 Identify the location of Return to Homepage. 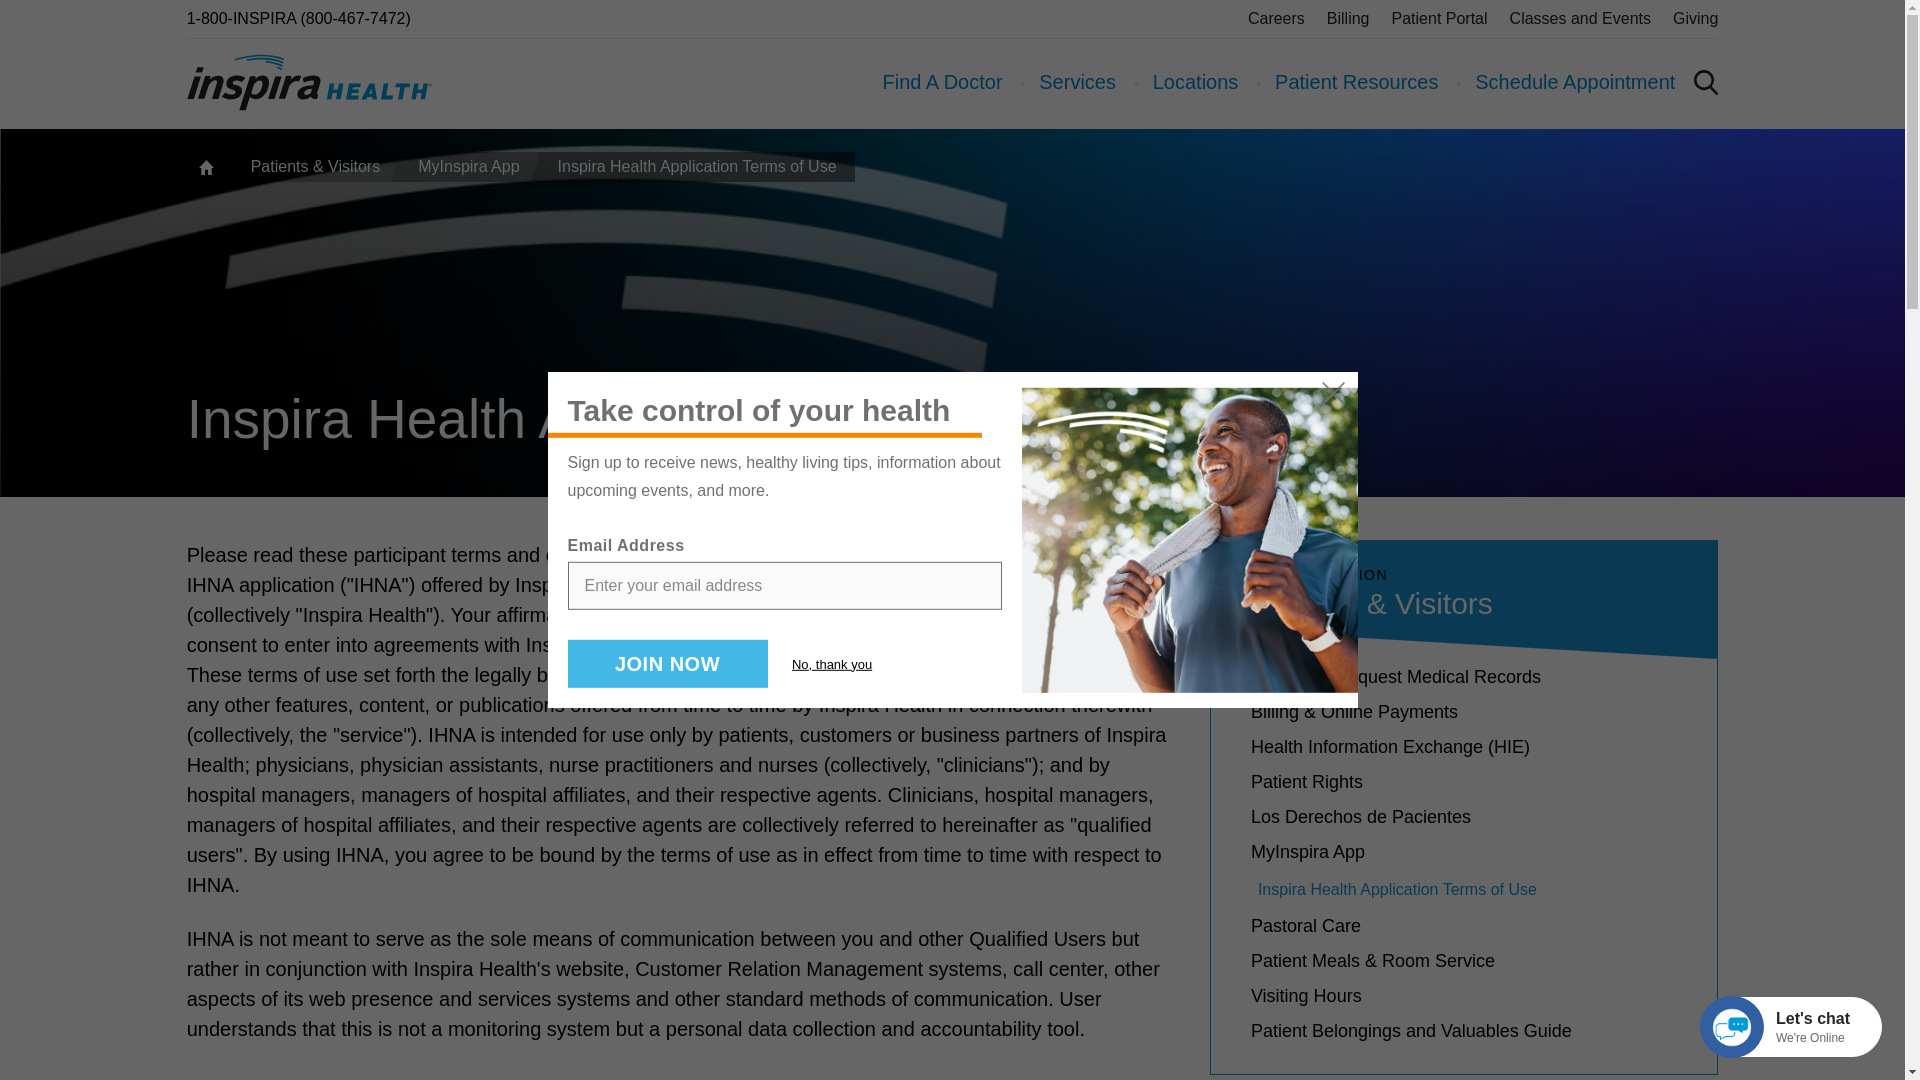
(309, 82).